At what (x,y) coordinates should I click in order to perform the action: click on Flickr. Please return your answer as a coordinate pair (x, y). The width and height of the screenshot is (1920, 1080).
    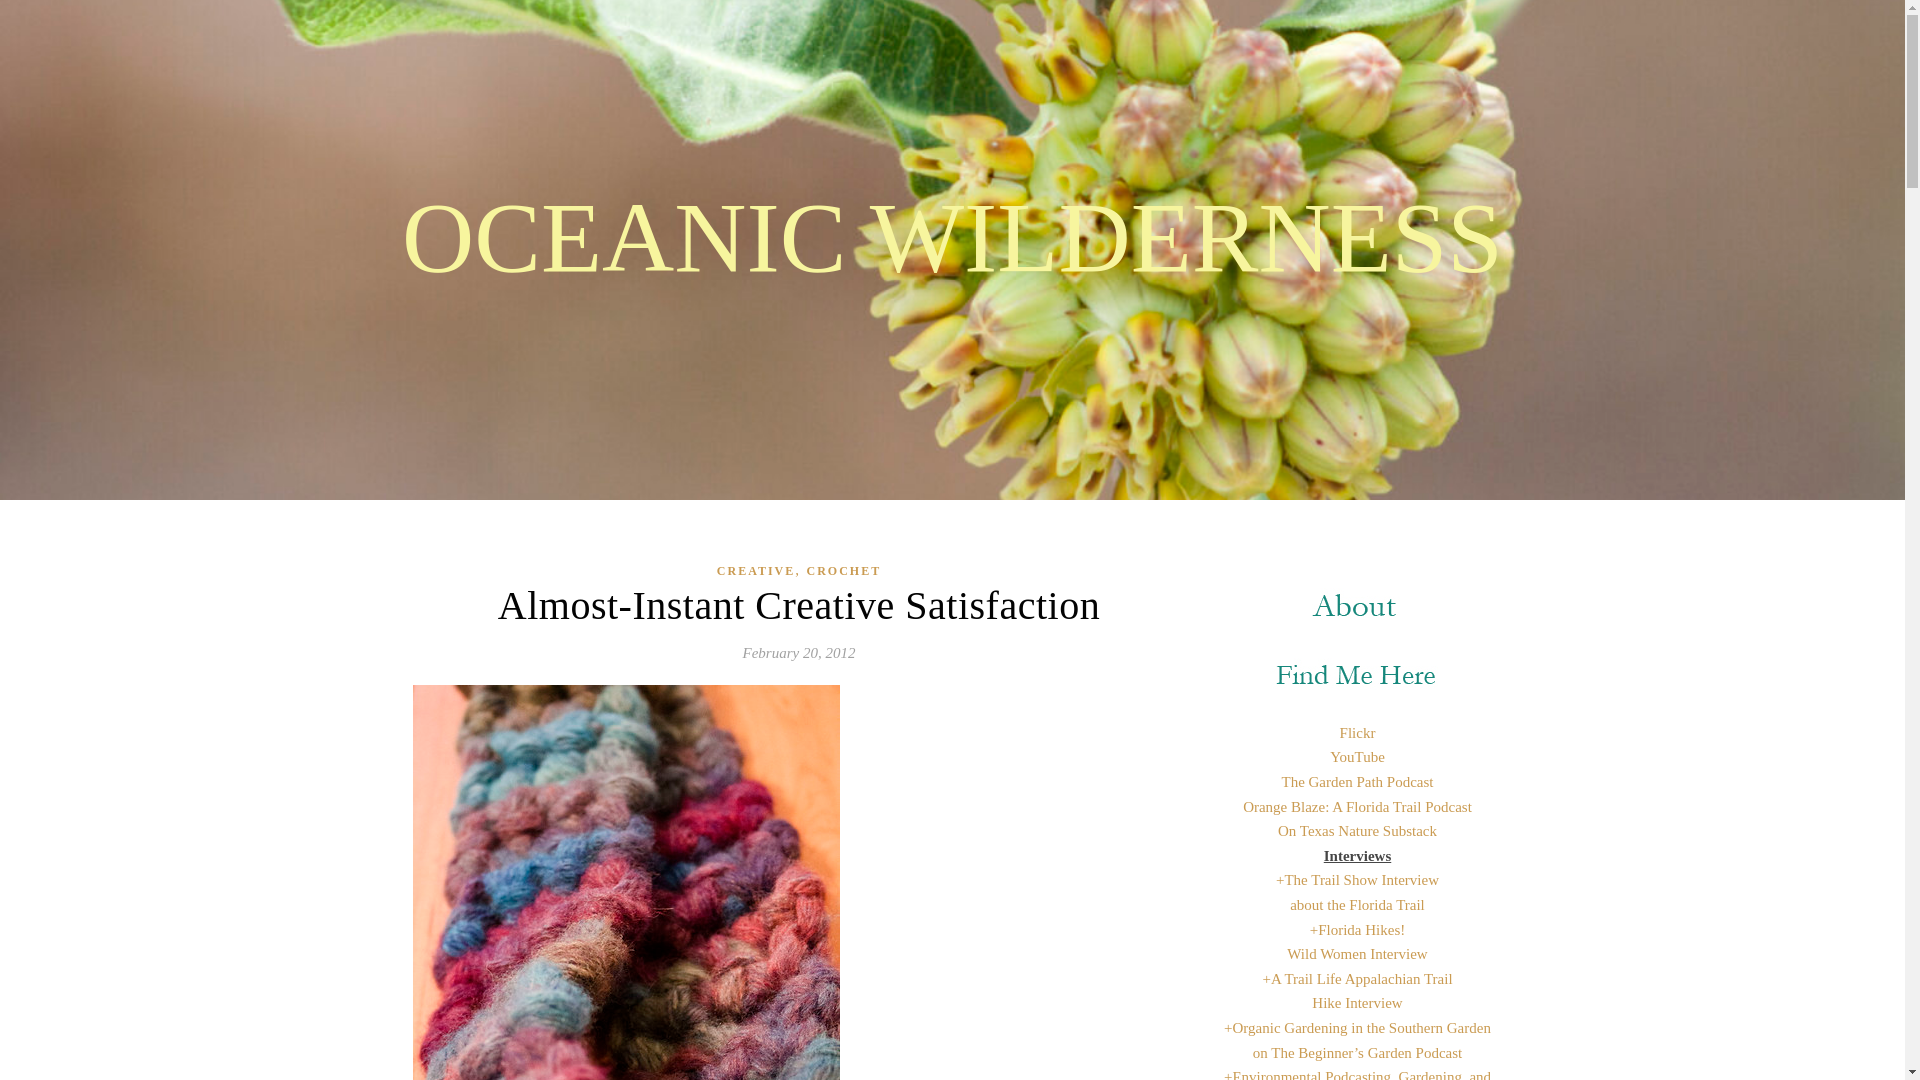
    Looking at the image, I should click on (1358, 732).